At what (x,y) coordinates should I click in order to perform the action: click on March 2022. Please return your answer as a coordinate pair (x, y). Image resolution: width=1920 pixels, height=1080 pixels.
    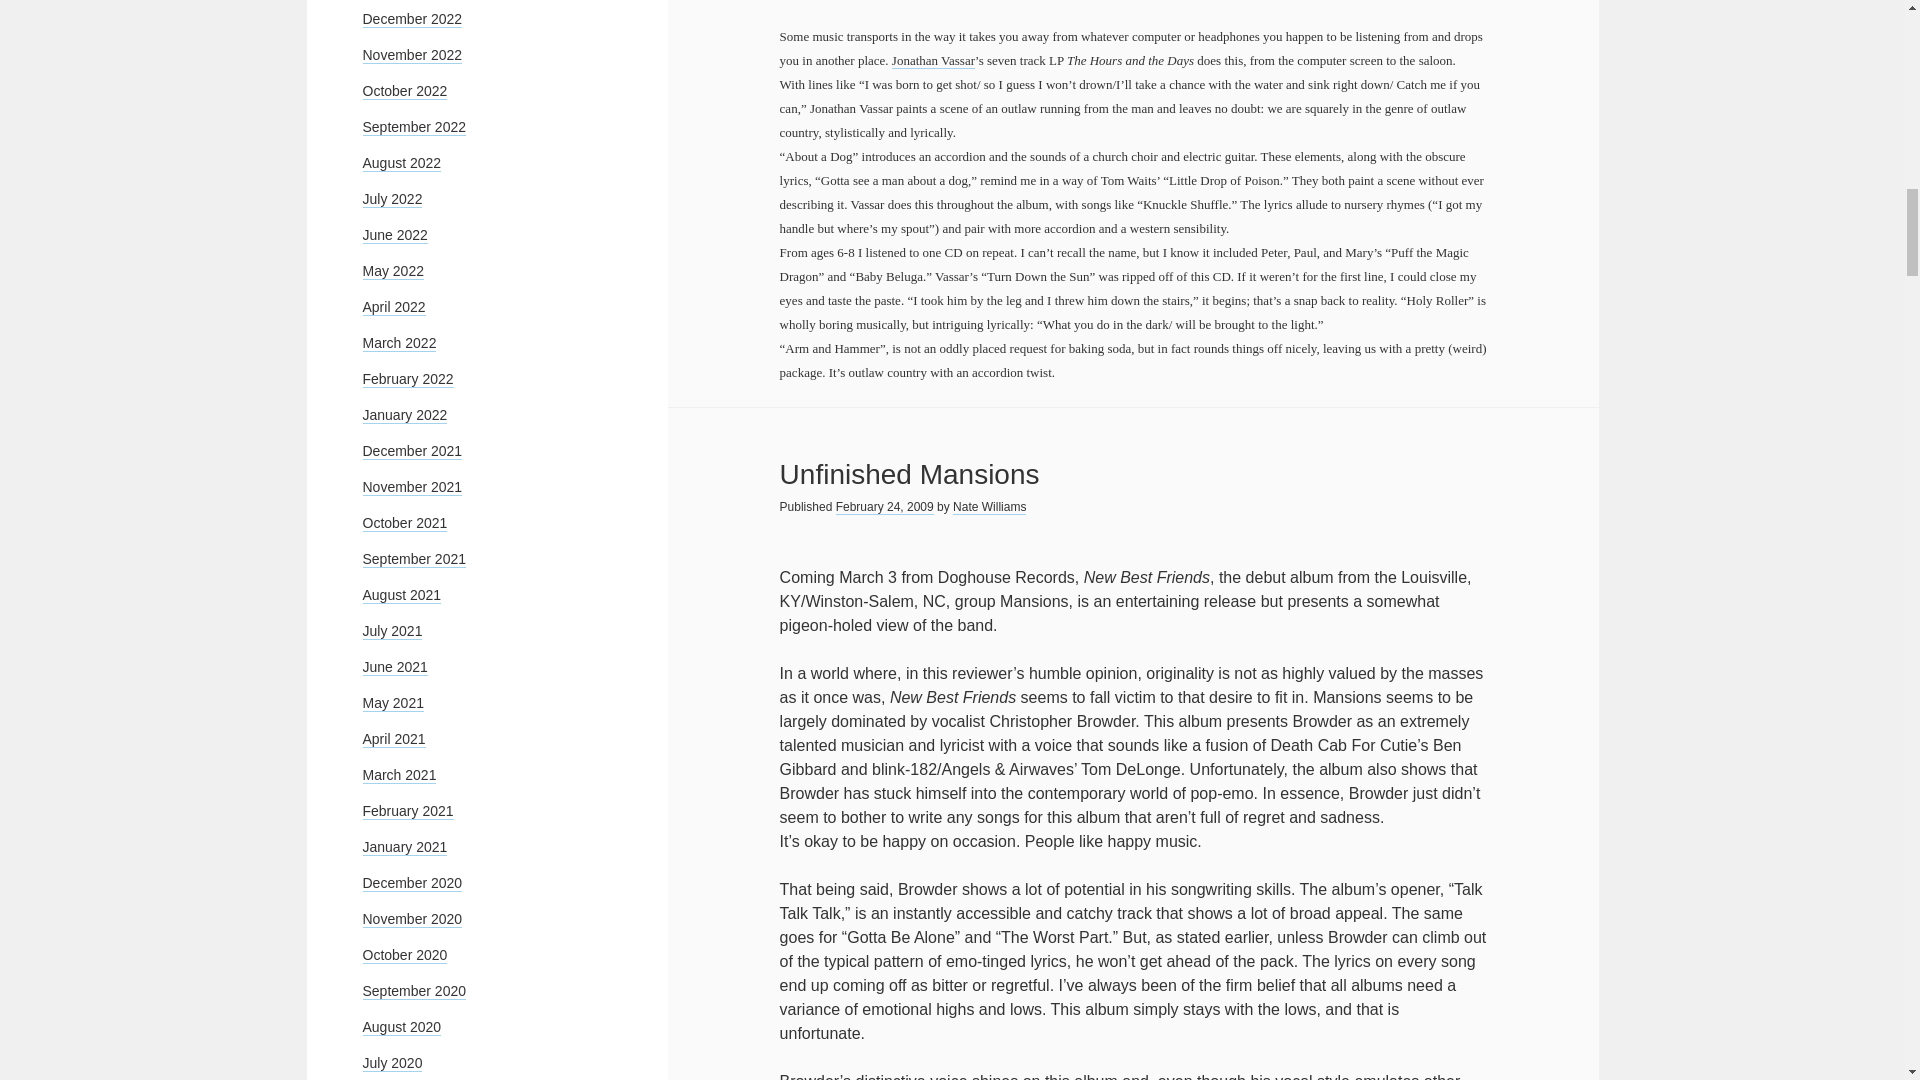
    Looking at the image, I should click on (398, 343).